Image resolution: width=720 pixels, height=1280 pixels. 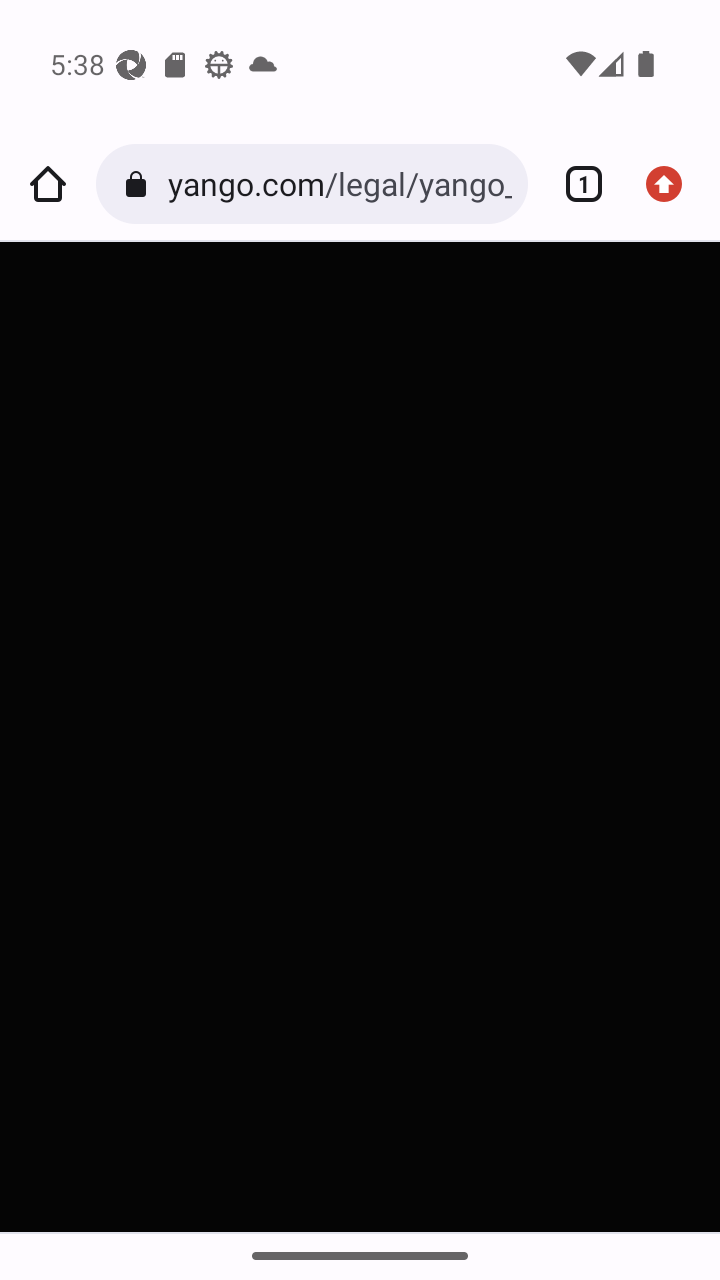 What do you see at coordinates (140, 184) in the screenshot?
I see `Connection is secure` at bounding box center [140, 184].